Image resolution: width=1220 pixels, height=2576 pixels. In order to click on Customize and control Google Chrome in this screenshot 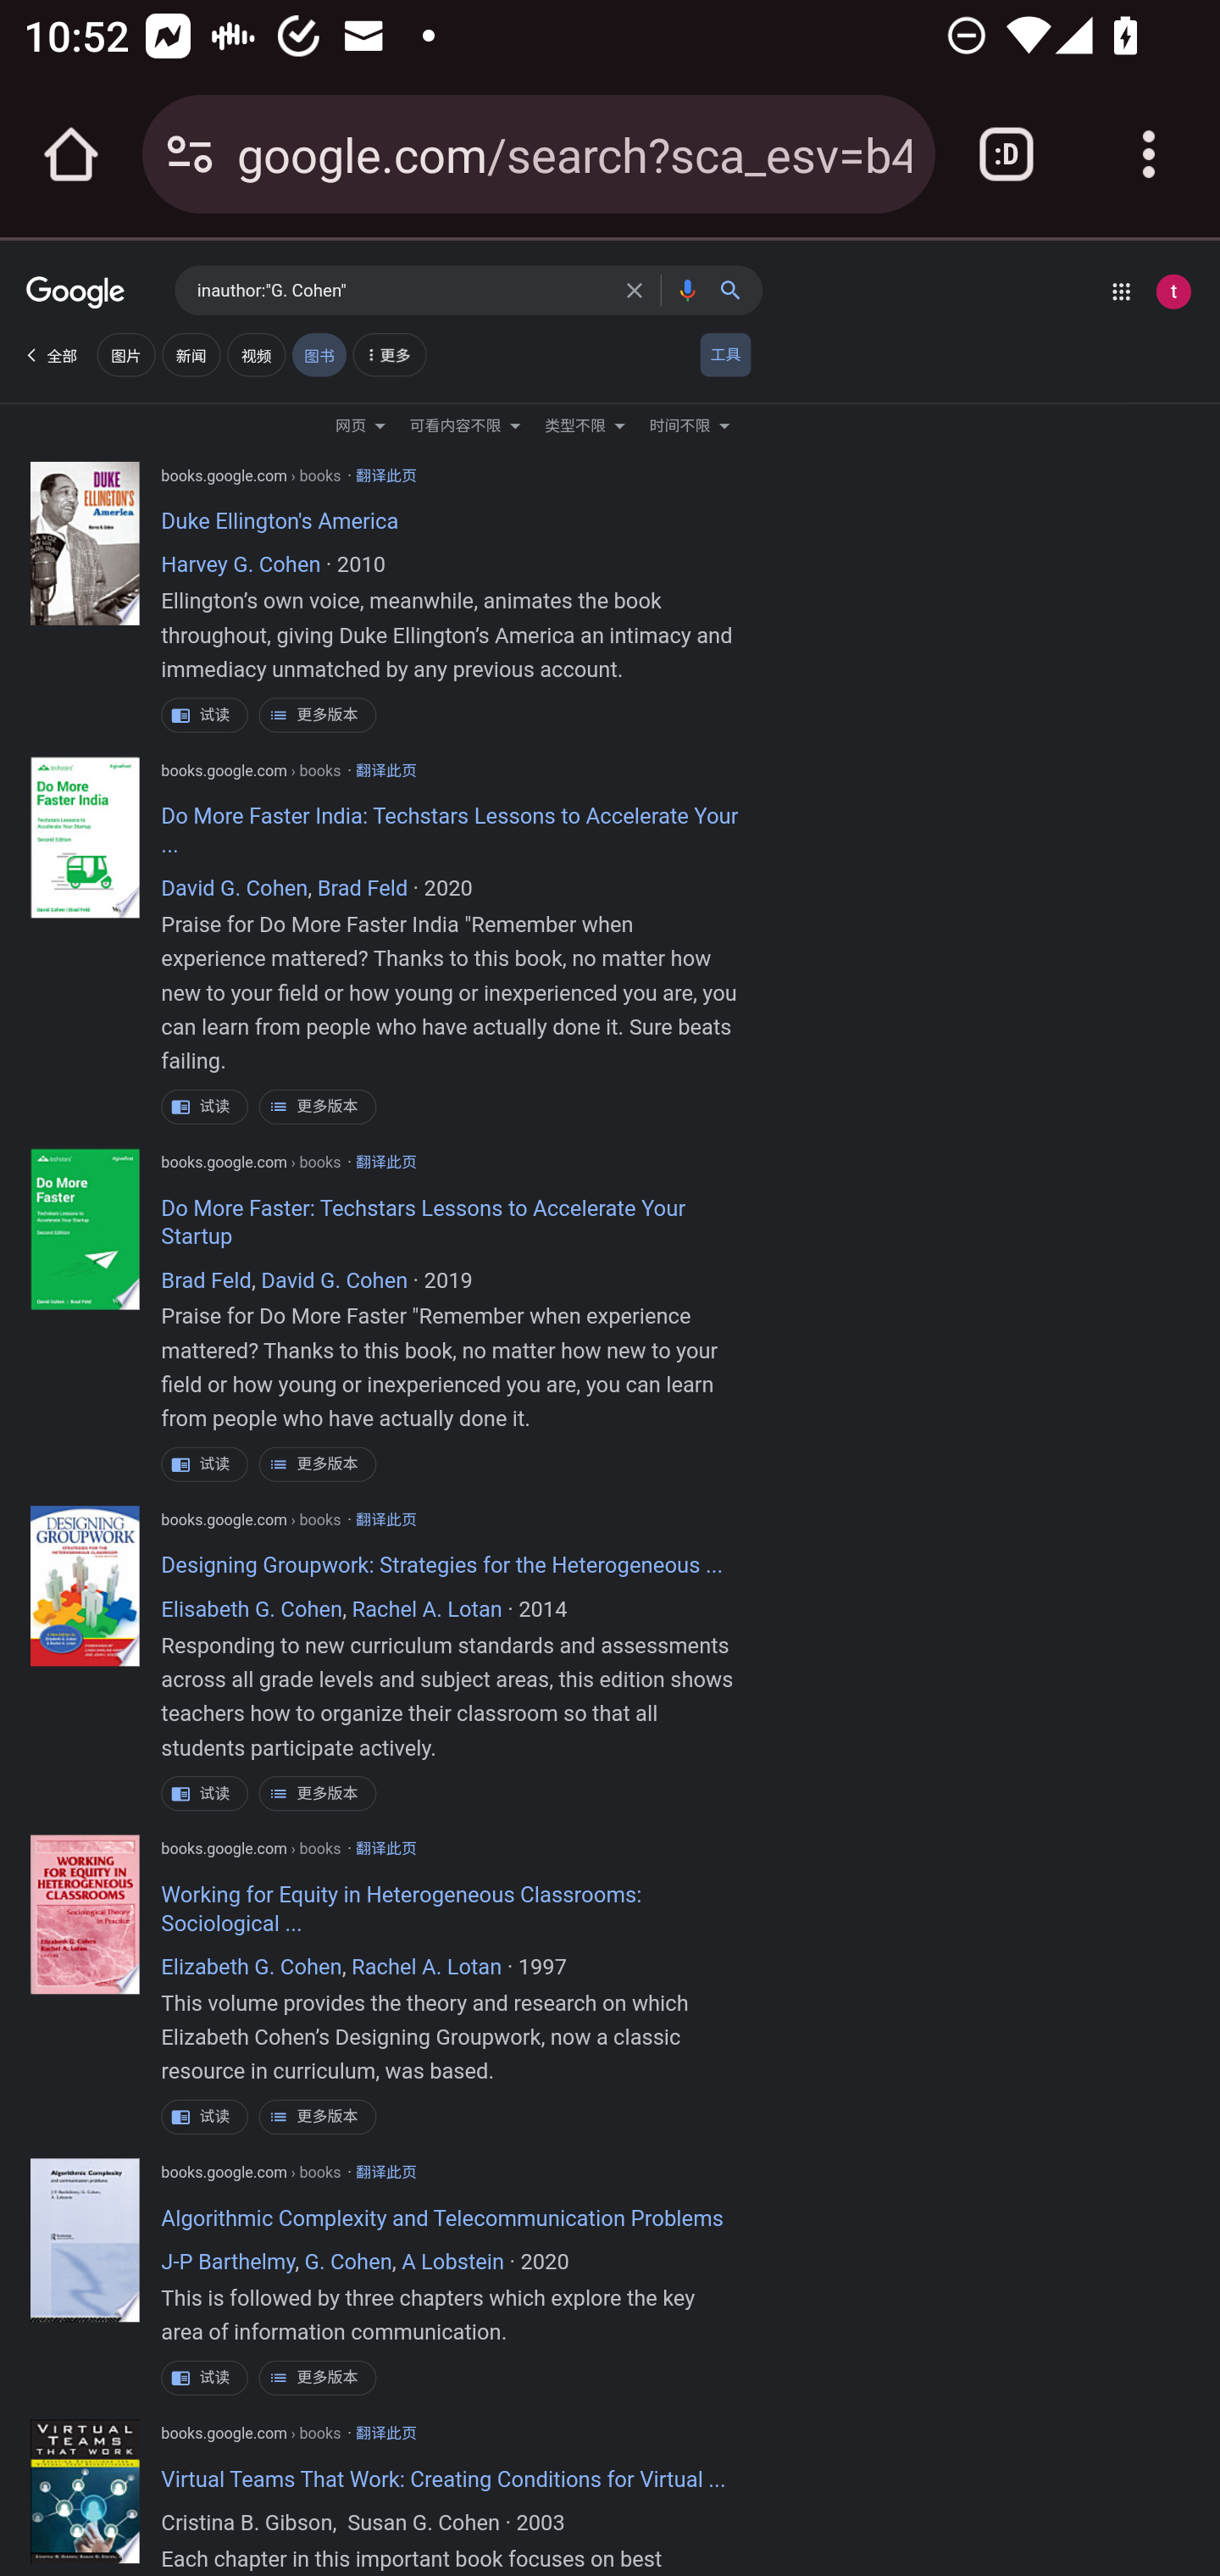, I will do `click(1149, 154)`.